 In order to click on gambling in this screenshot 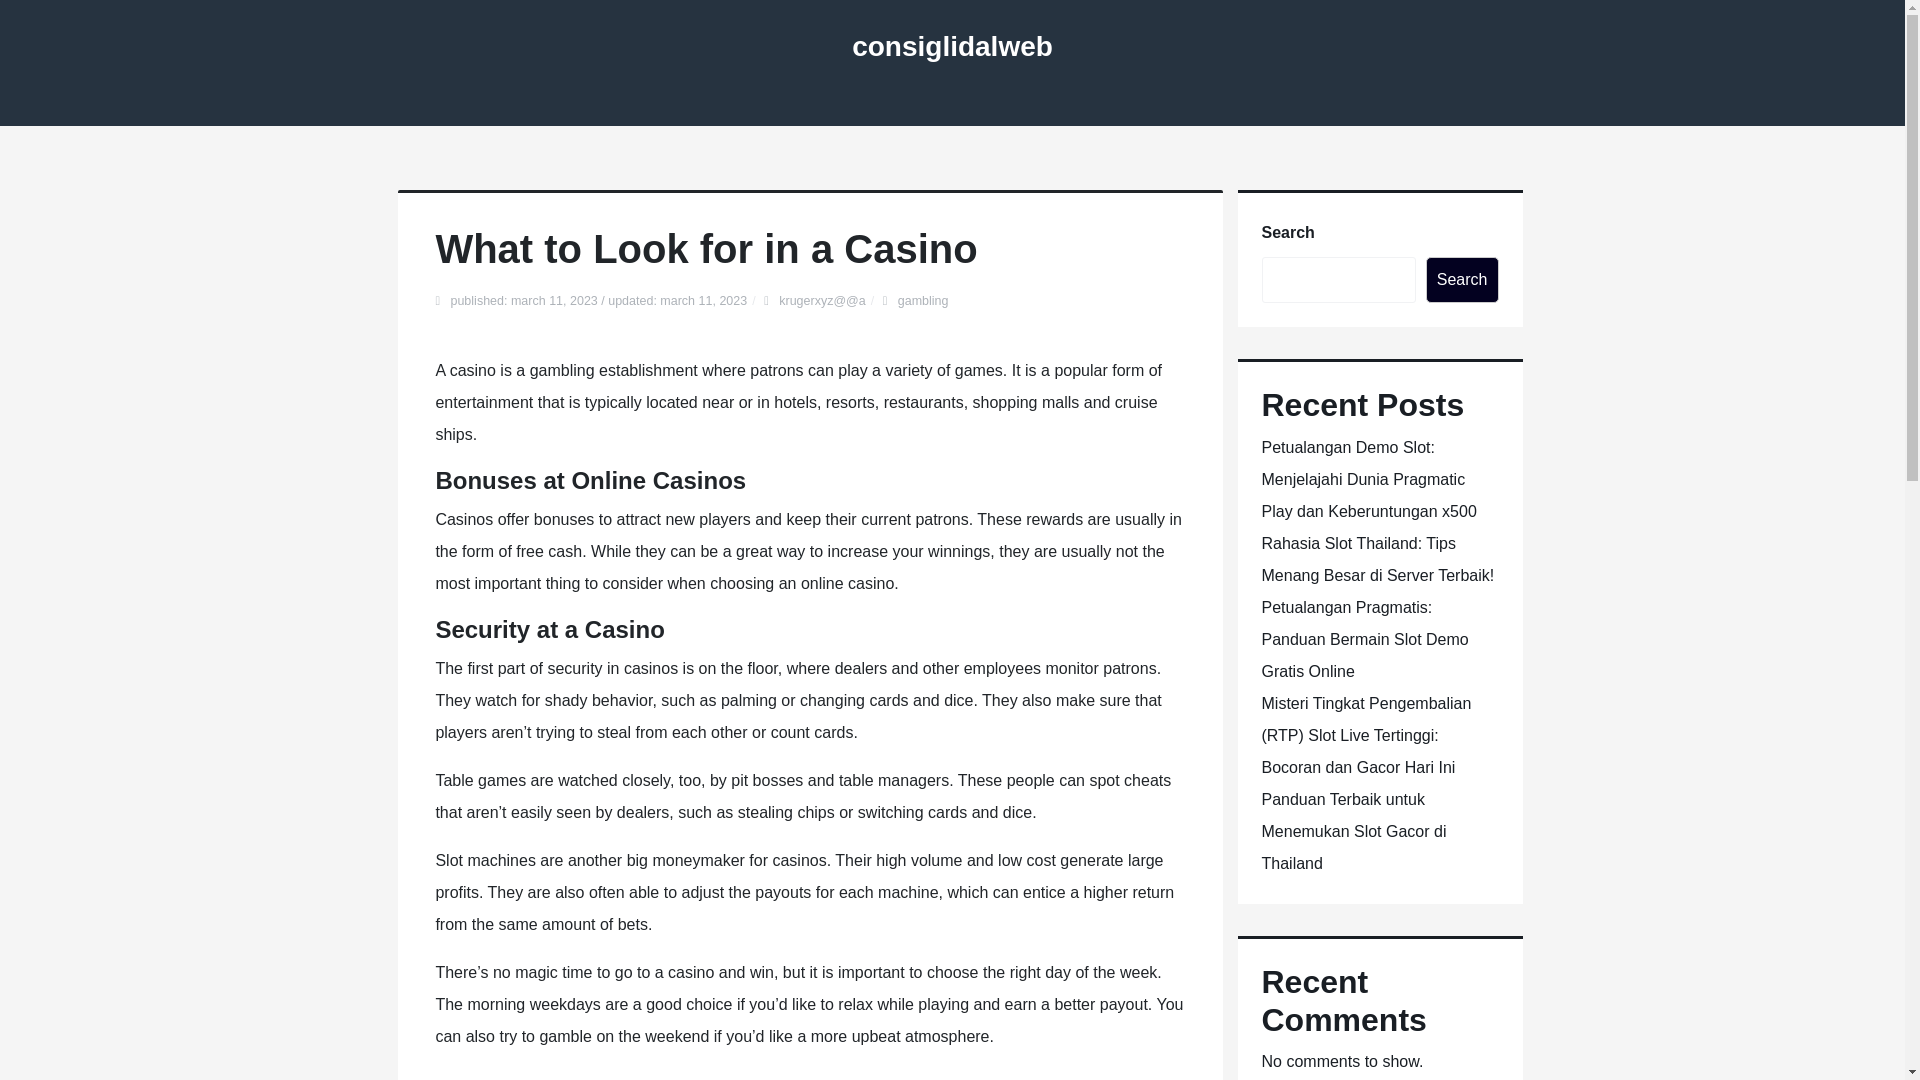, I will do `click(923, 300)`.